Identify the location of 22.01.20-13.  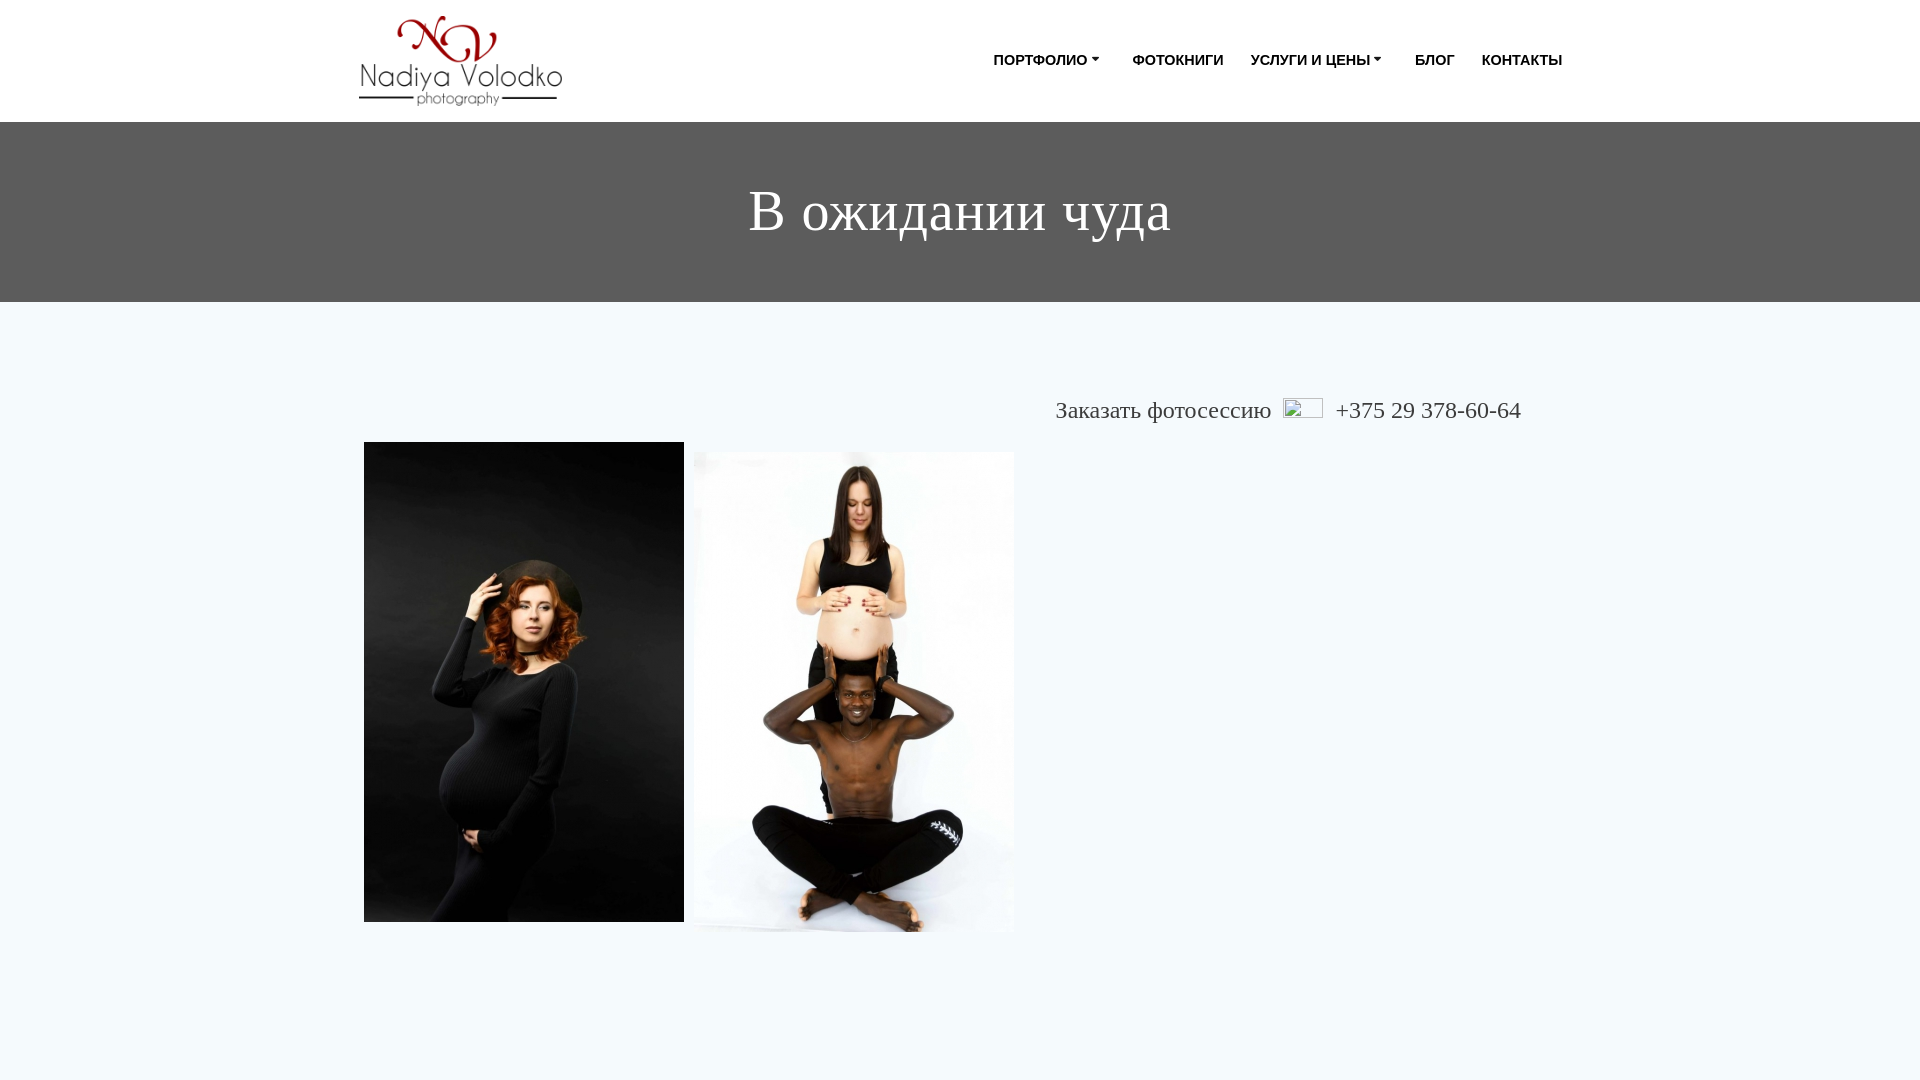
(1024, 818).